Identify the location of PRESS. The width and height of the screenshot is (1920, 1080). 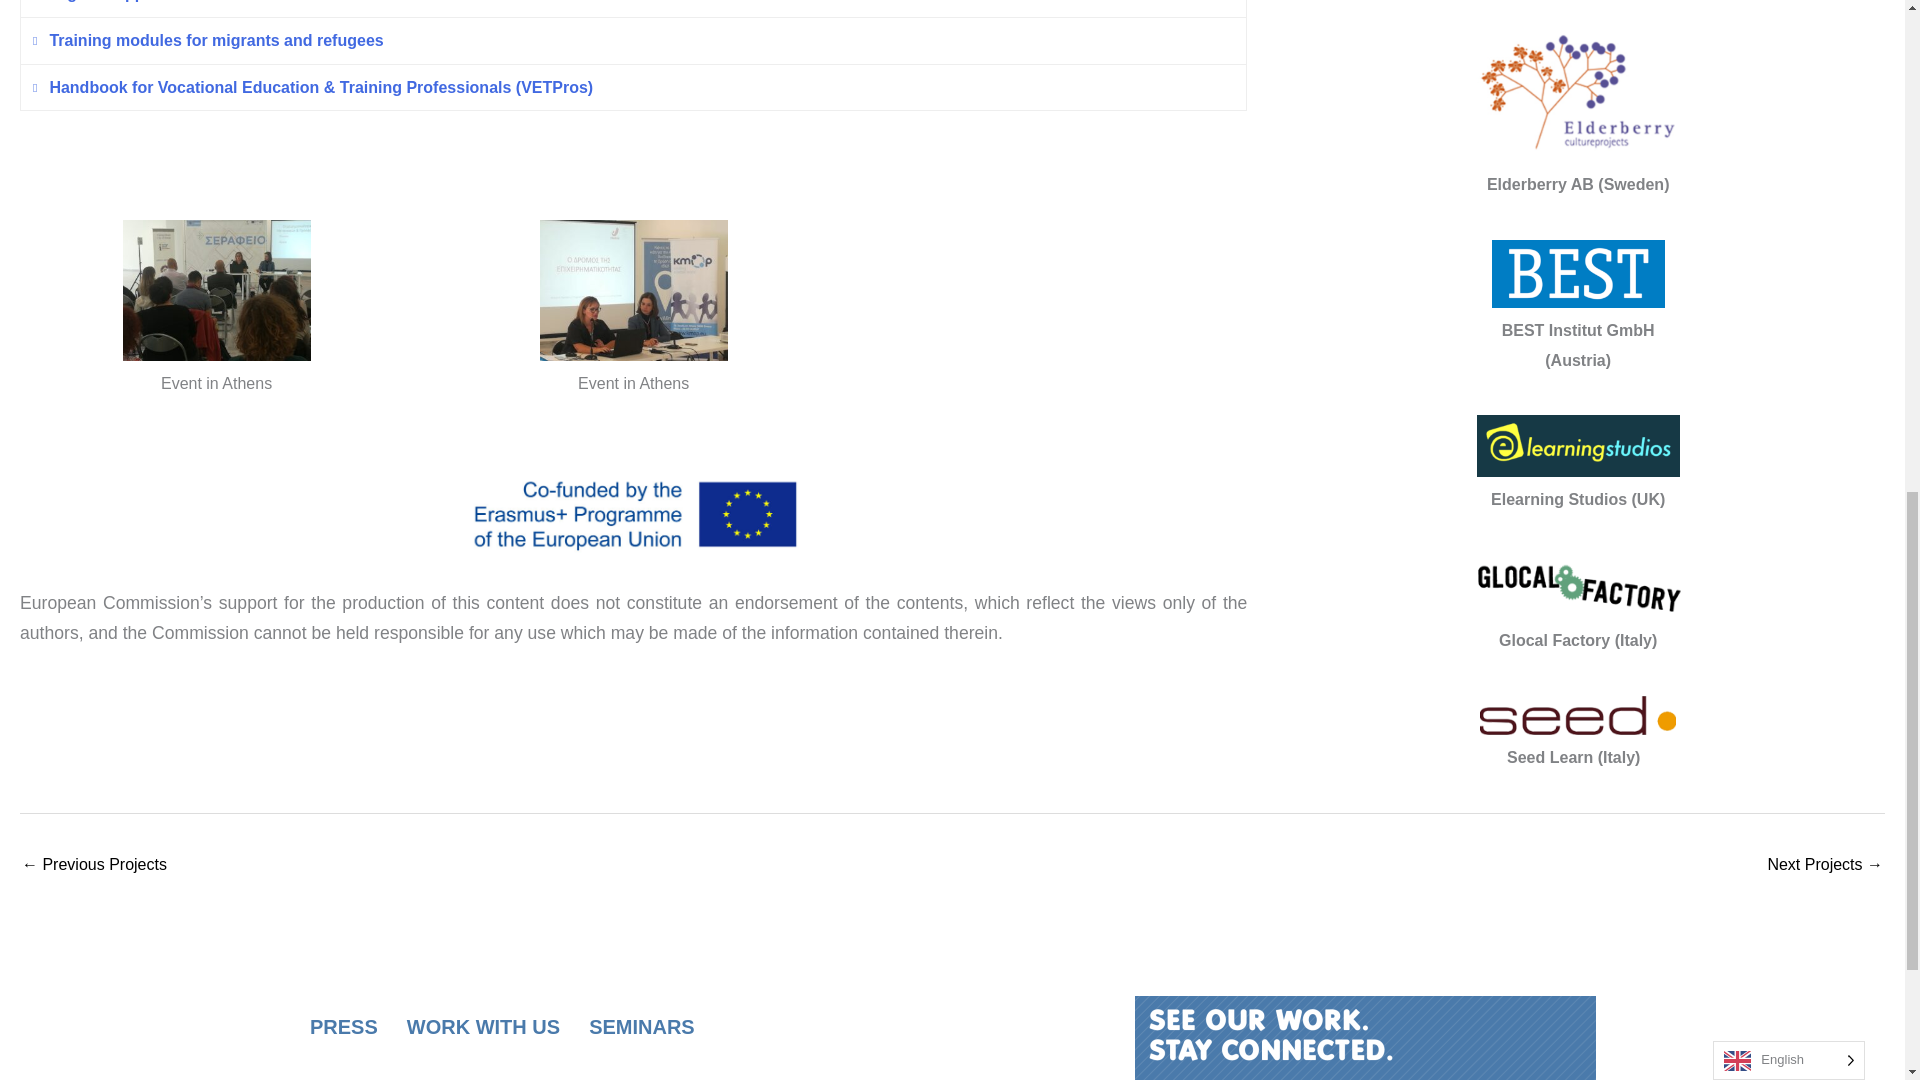
(344, 1027).